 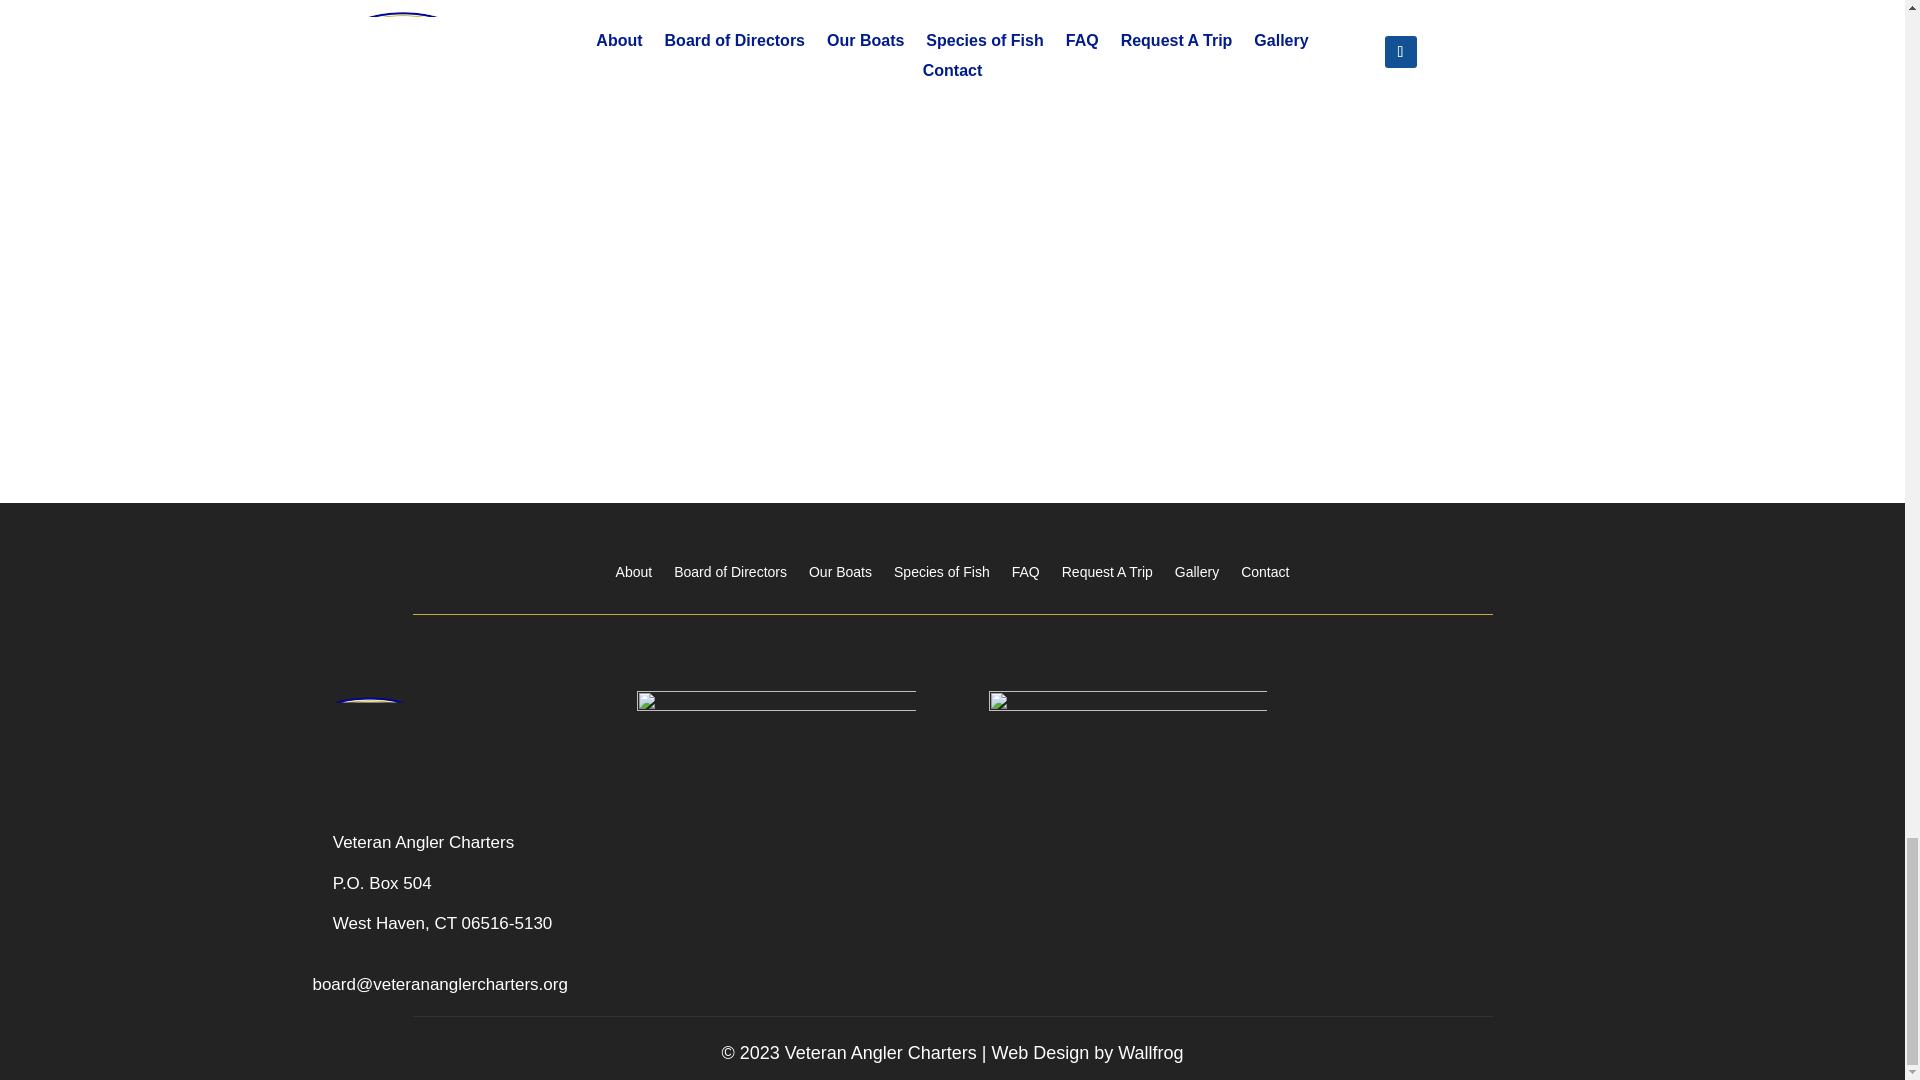 What do you see at coordinates (1107, 568) in the screenshot?
I see `Request A Trip` at bounding box center [1107, 568].